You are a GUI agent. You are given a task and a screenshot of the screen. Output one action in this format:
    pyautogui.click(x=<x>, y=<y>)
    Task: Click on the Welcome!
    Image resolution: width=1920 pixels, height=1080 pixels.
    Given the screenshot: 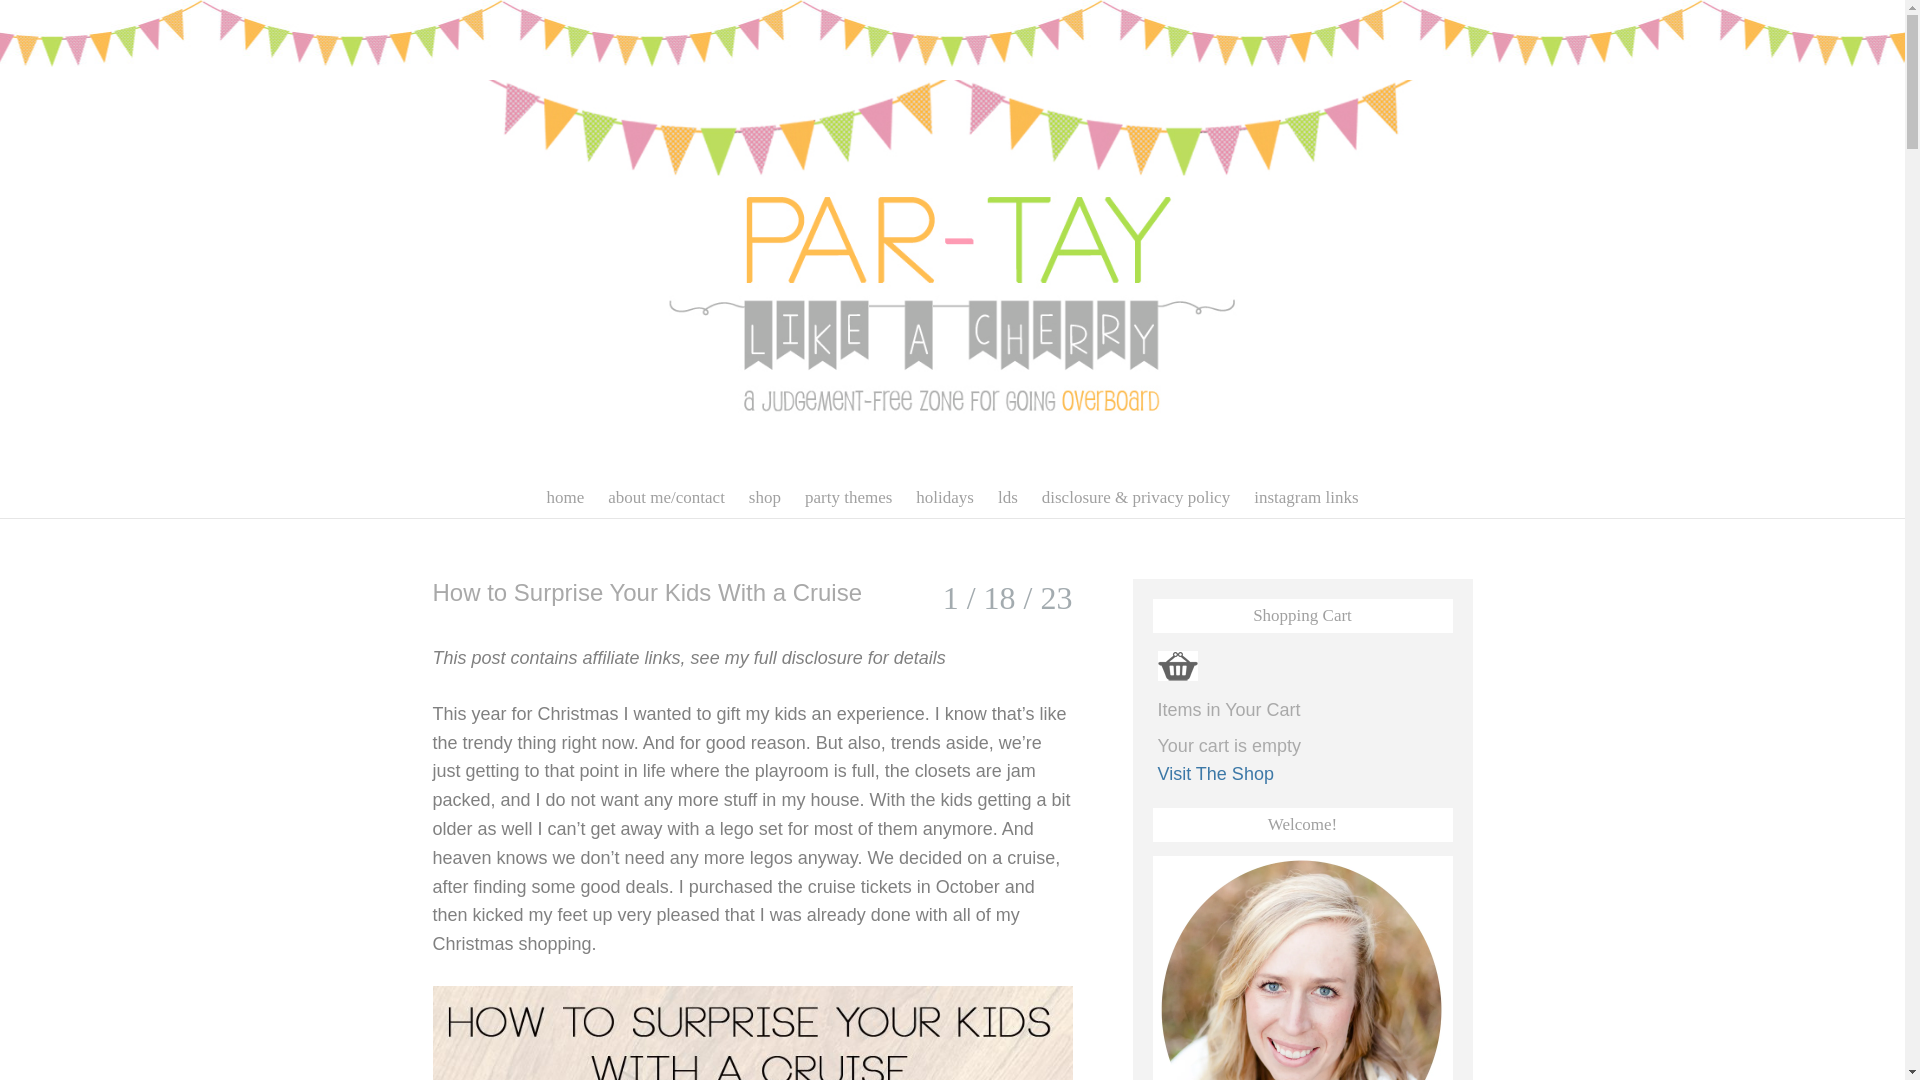 What is the action you would take?
    pyautogui.click(x=1302, y=968)
    